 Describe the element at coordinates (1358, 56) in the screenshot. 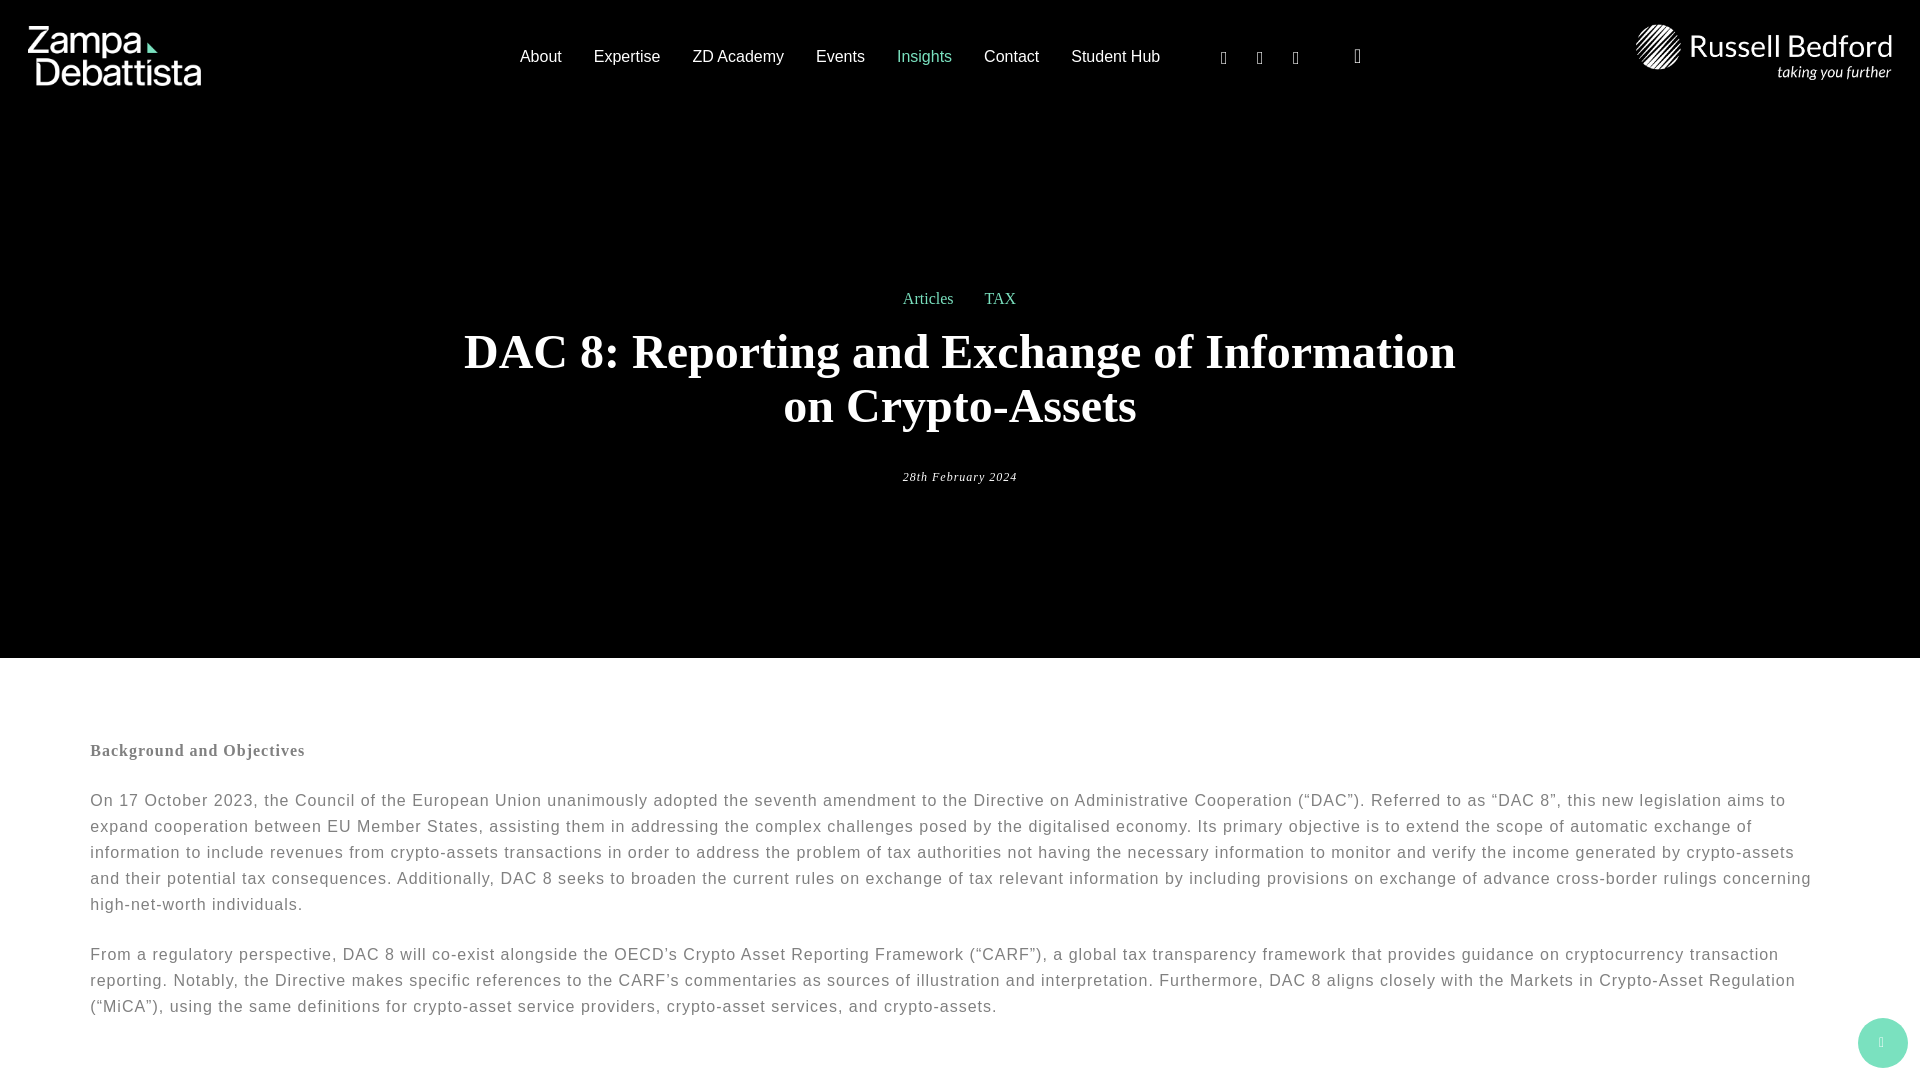

I see `search` at that location.